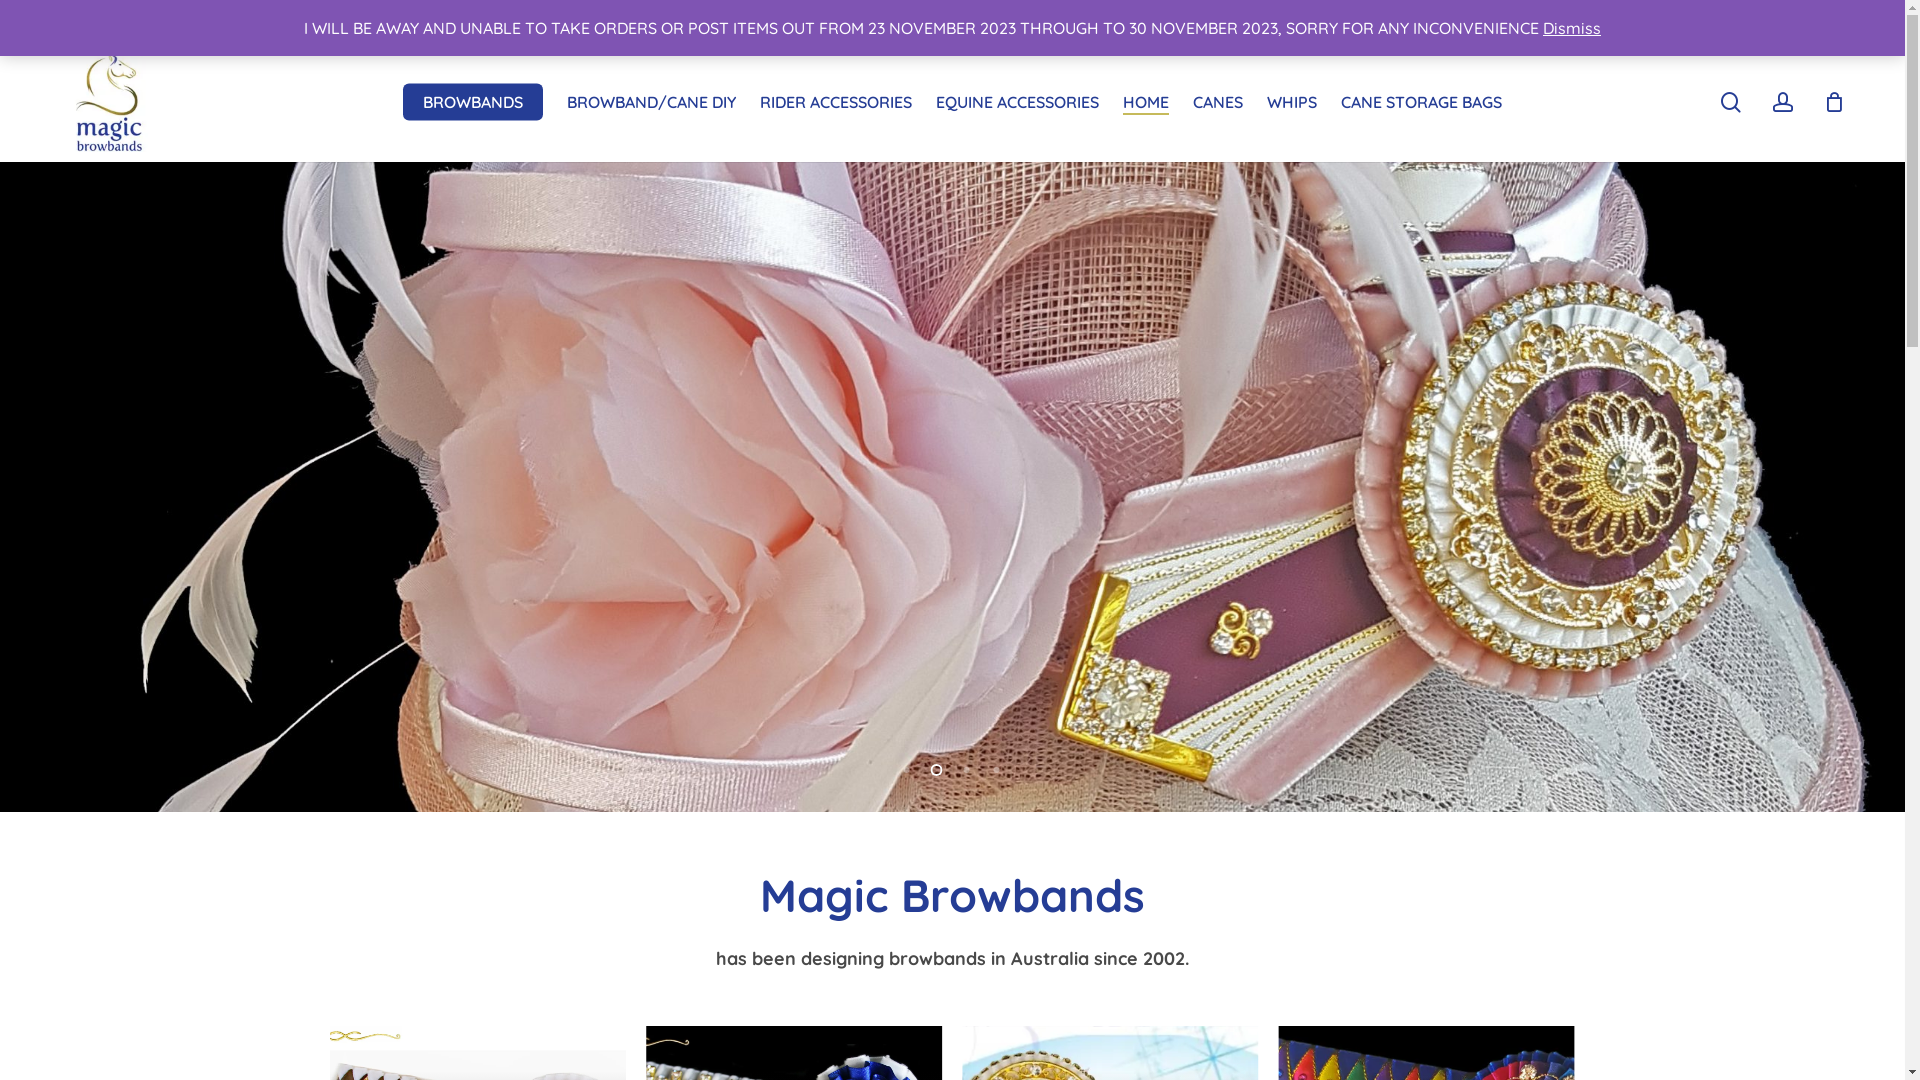  What do you see at coordinates (1146, 102) in the screenshot?
I see `HOME` at bounding box center [1146, 102].